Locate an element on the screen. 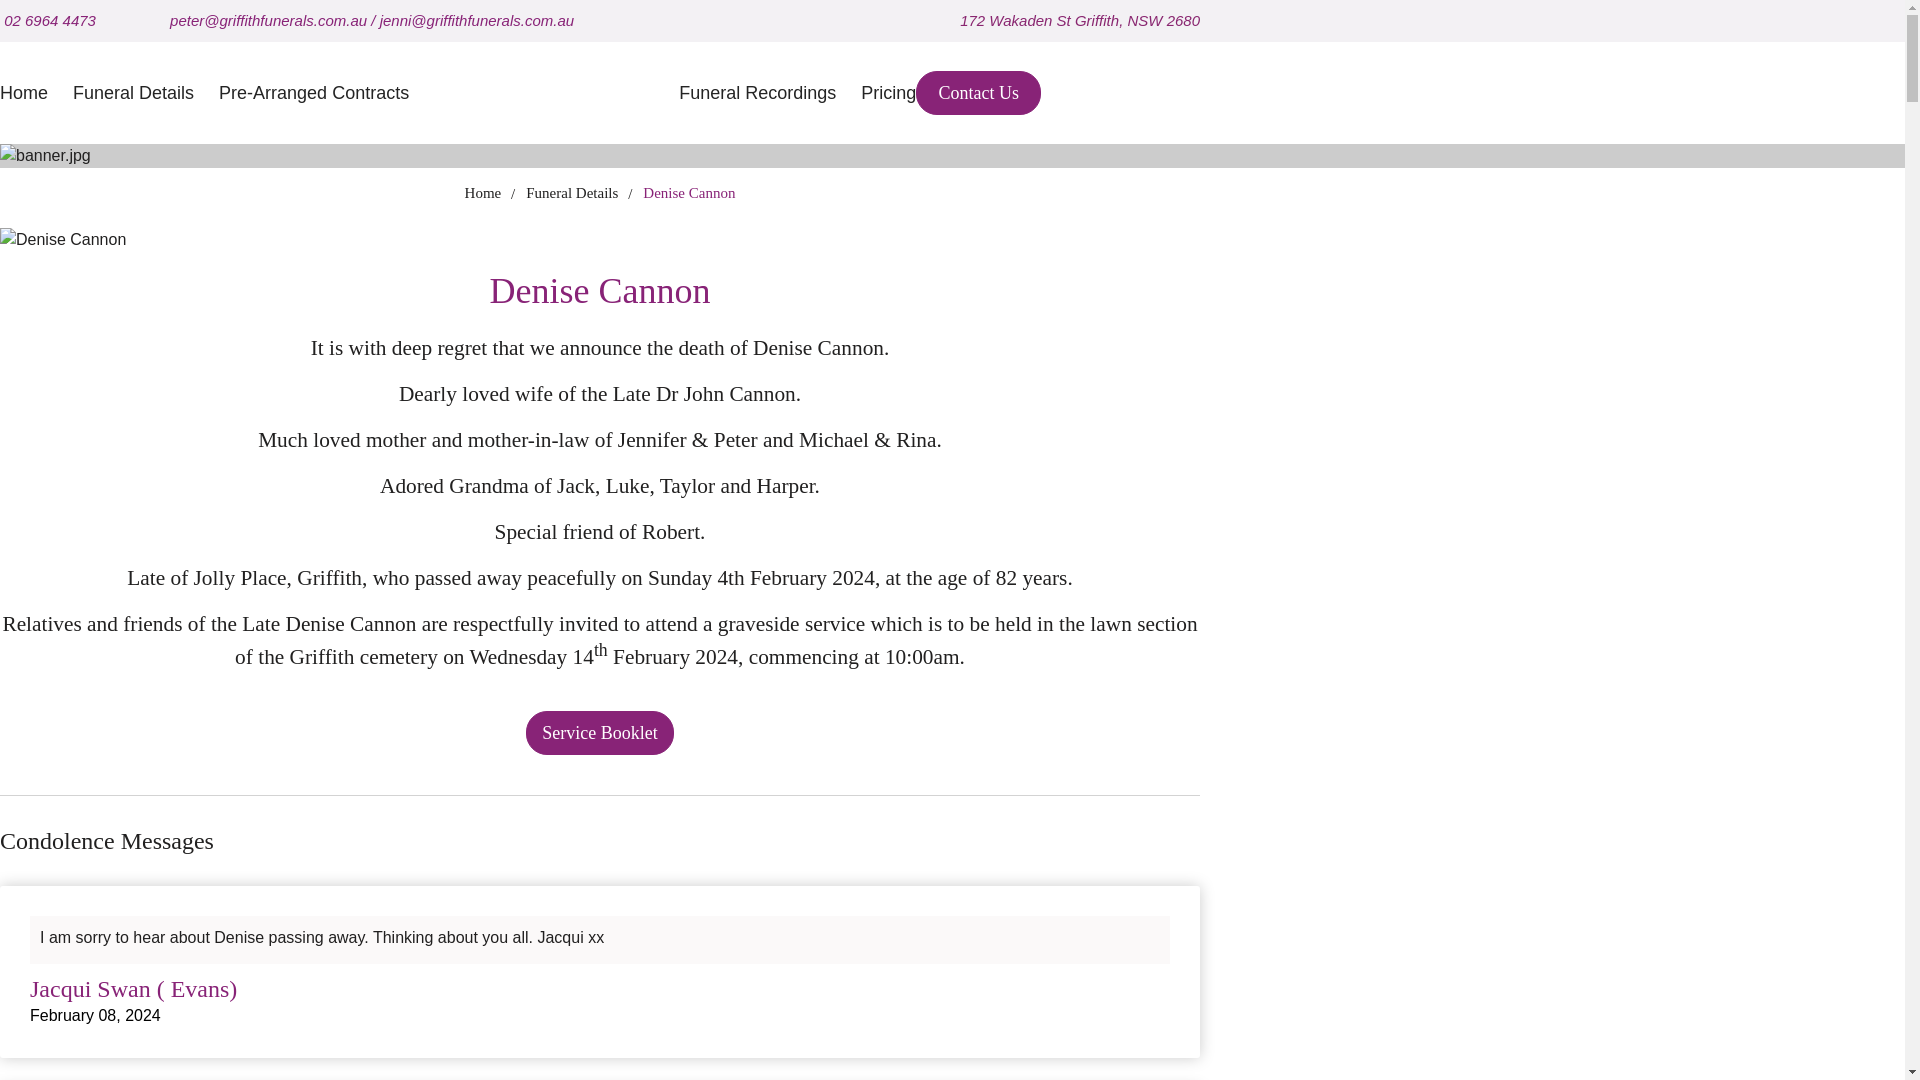  Pricing is located at coordinates (888, 92).